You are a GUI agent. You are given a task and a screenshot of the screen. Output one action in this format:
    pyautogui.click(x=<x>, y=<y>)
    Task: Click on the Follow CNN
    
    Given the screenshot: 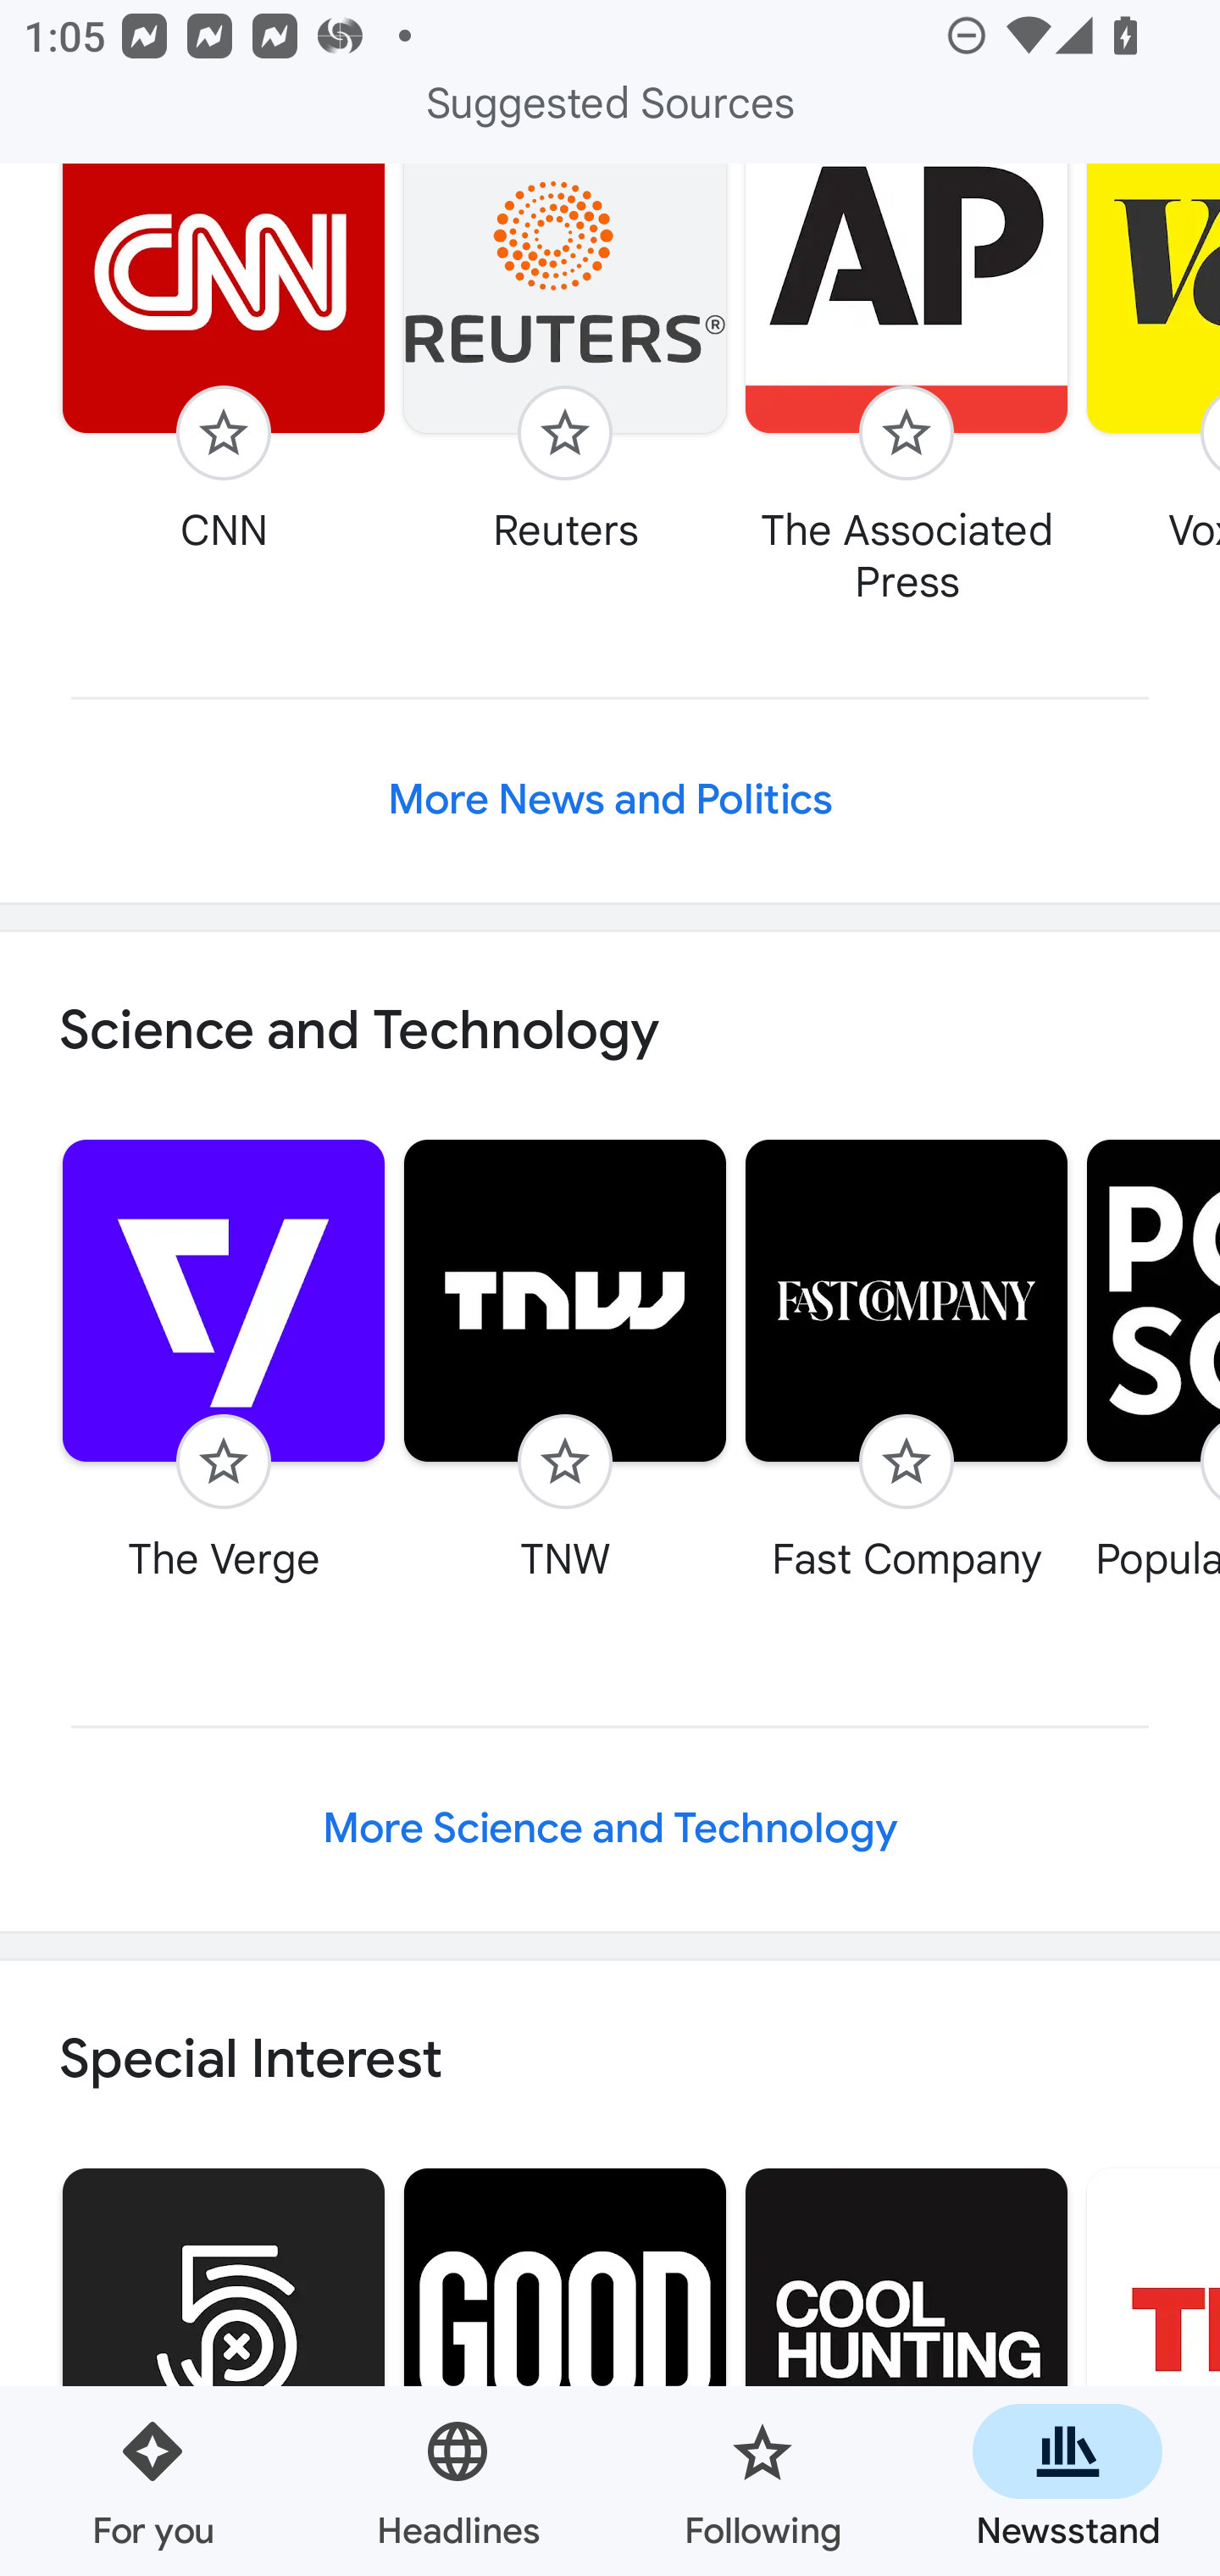 What is the action you would take?
    pyautogui.click(x=224, y=361)
    